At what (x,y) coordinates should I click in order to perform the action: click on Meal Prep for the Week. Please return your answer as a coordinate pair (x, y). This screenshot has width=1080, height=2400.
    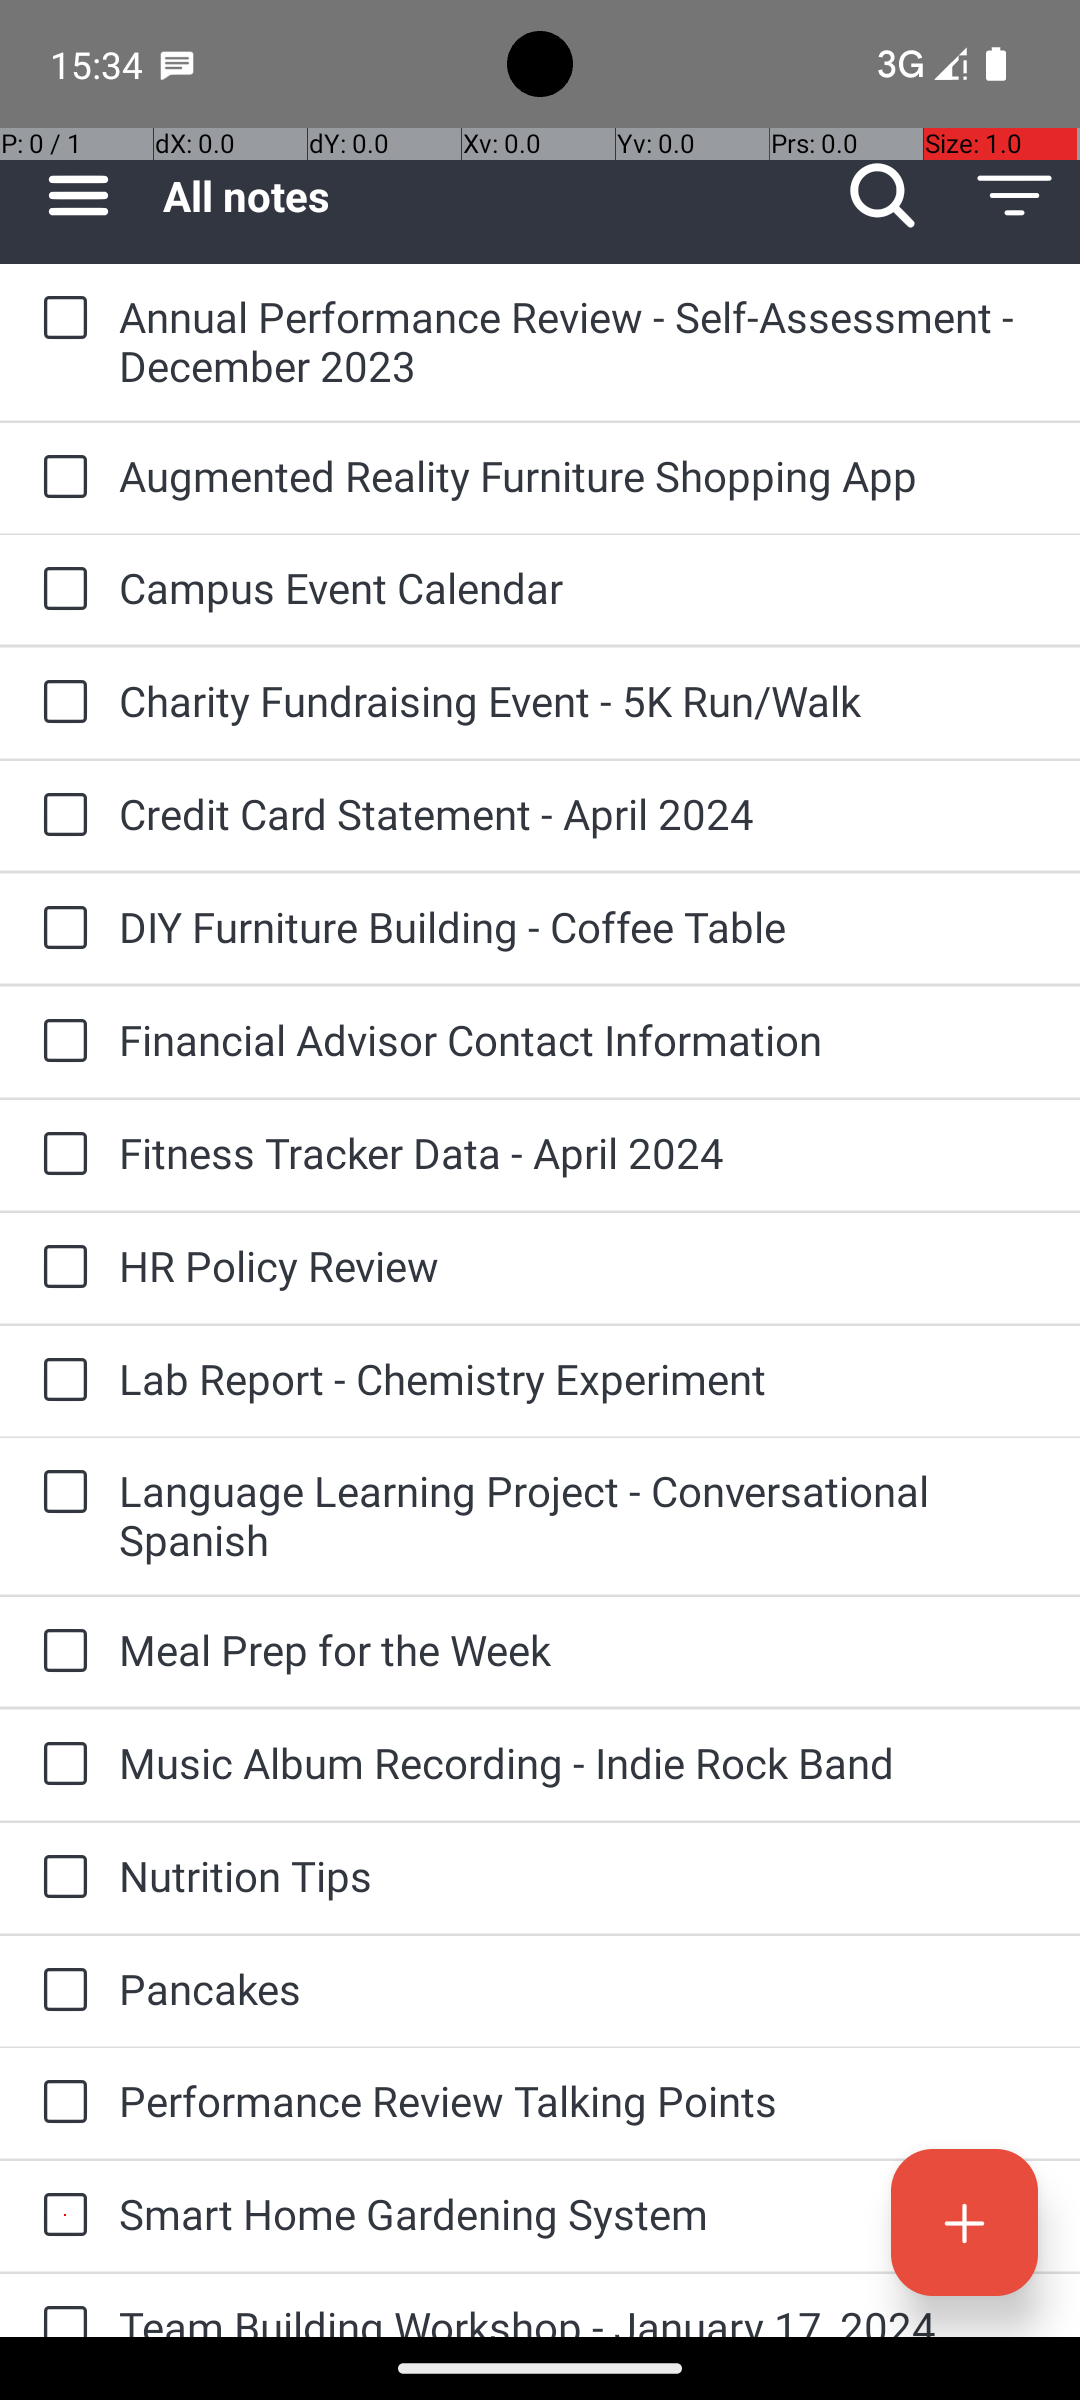
    Looking at the image, I should click on (580, 1650).